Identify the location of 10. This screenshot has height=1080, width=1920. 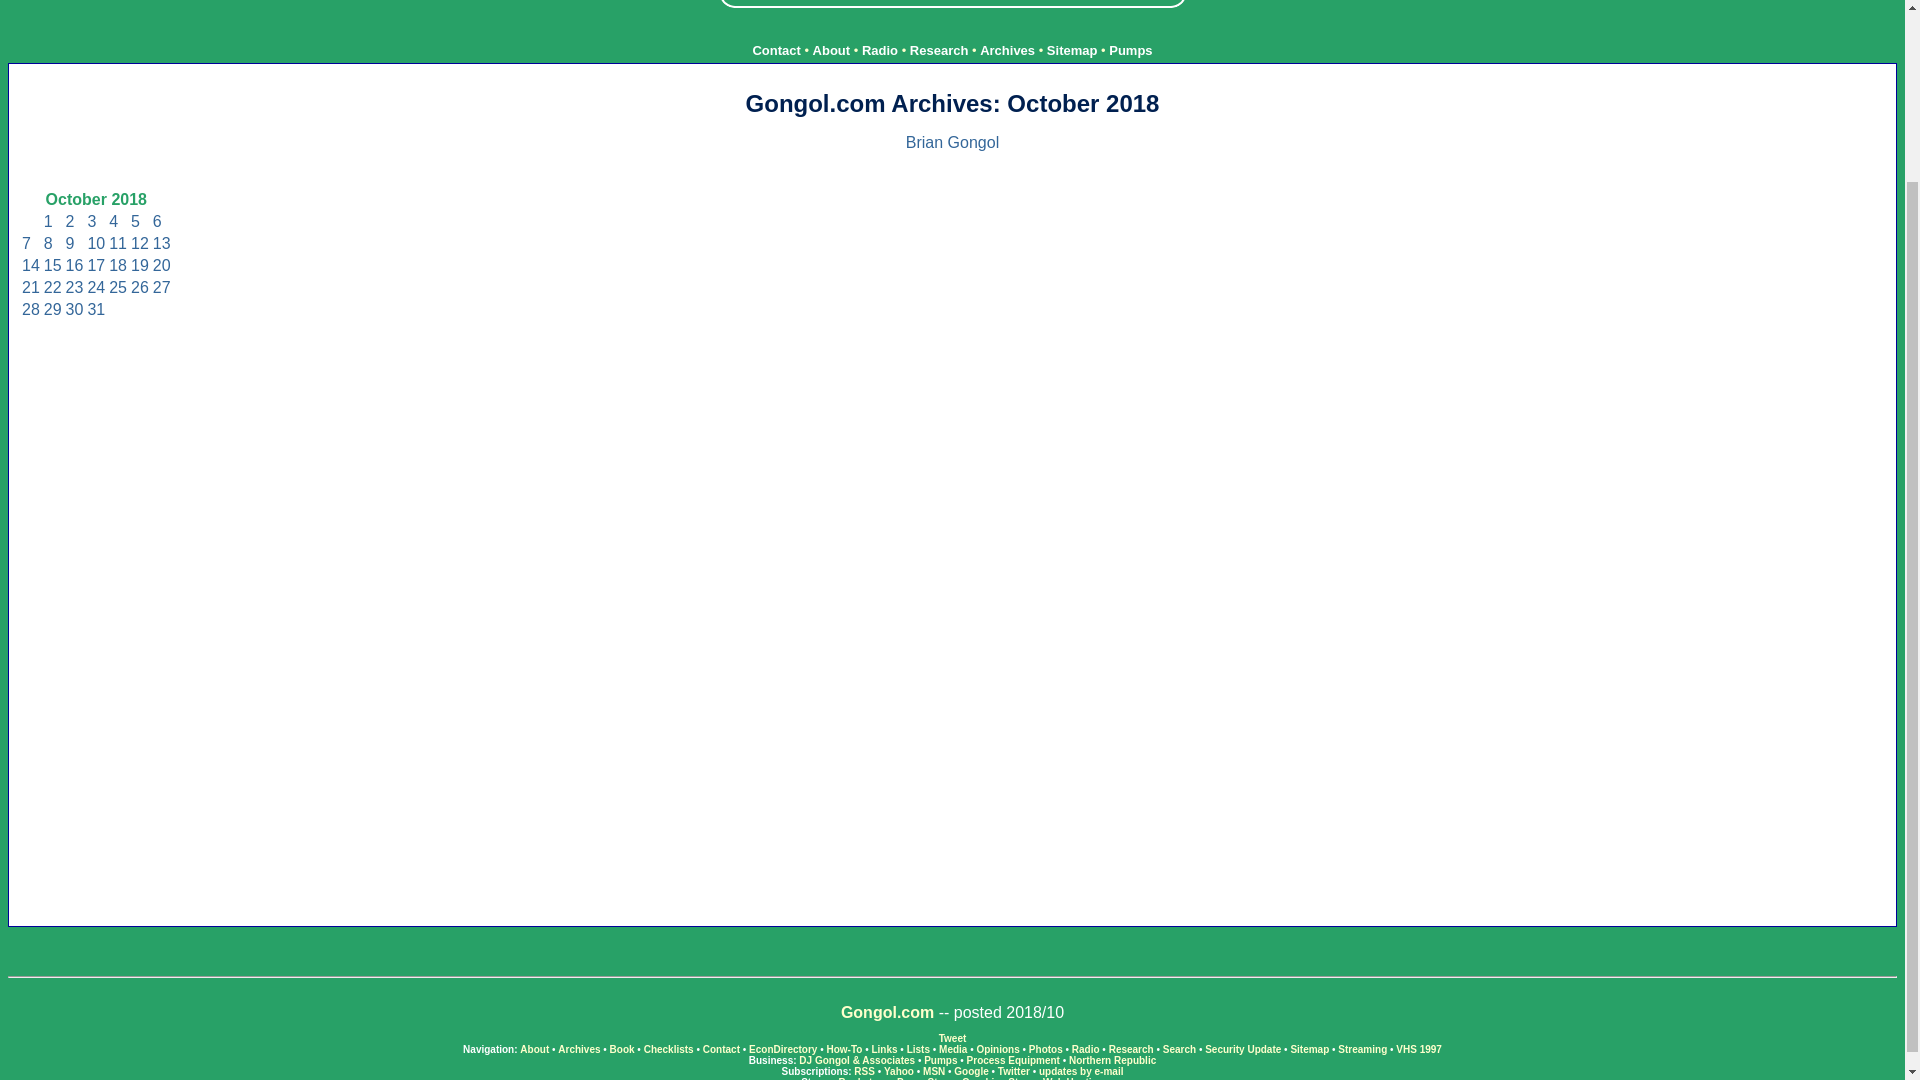
(96, 243).